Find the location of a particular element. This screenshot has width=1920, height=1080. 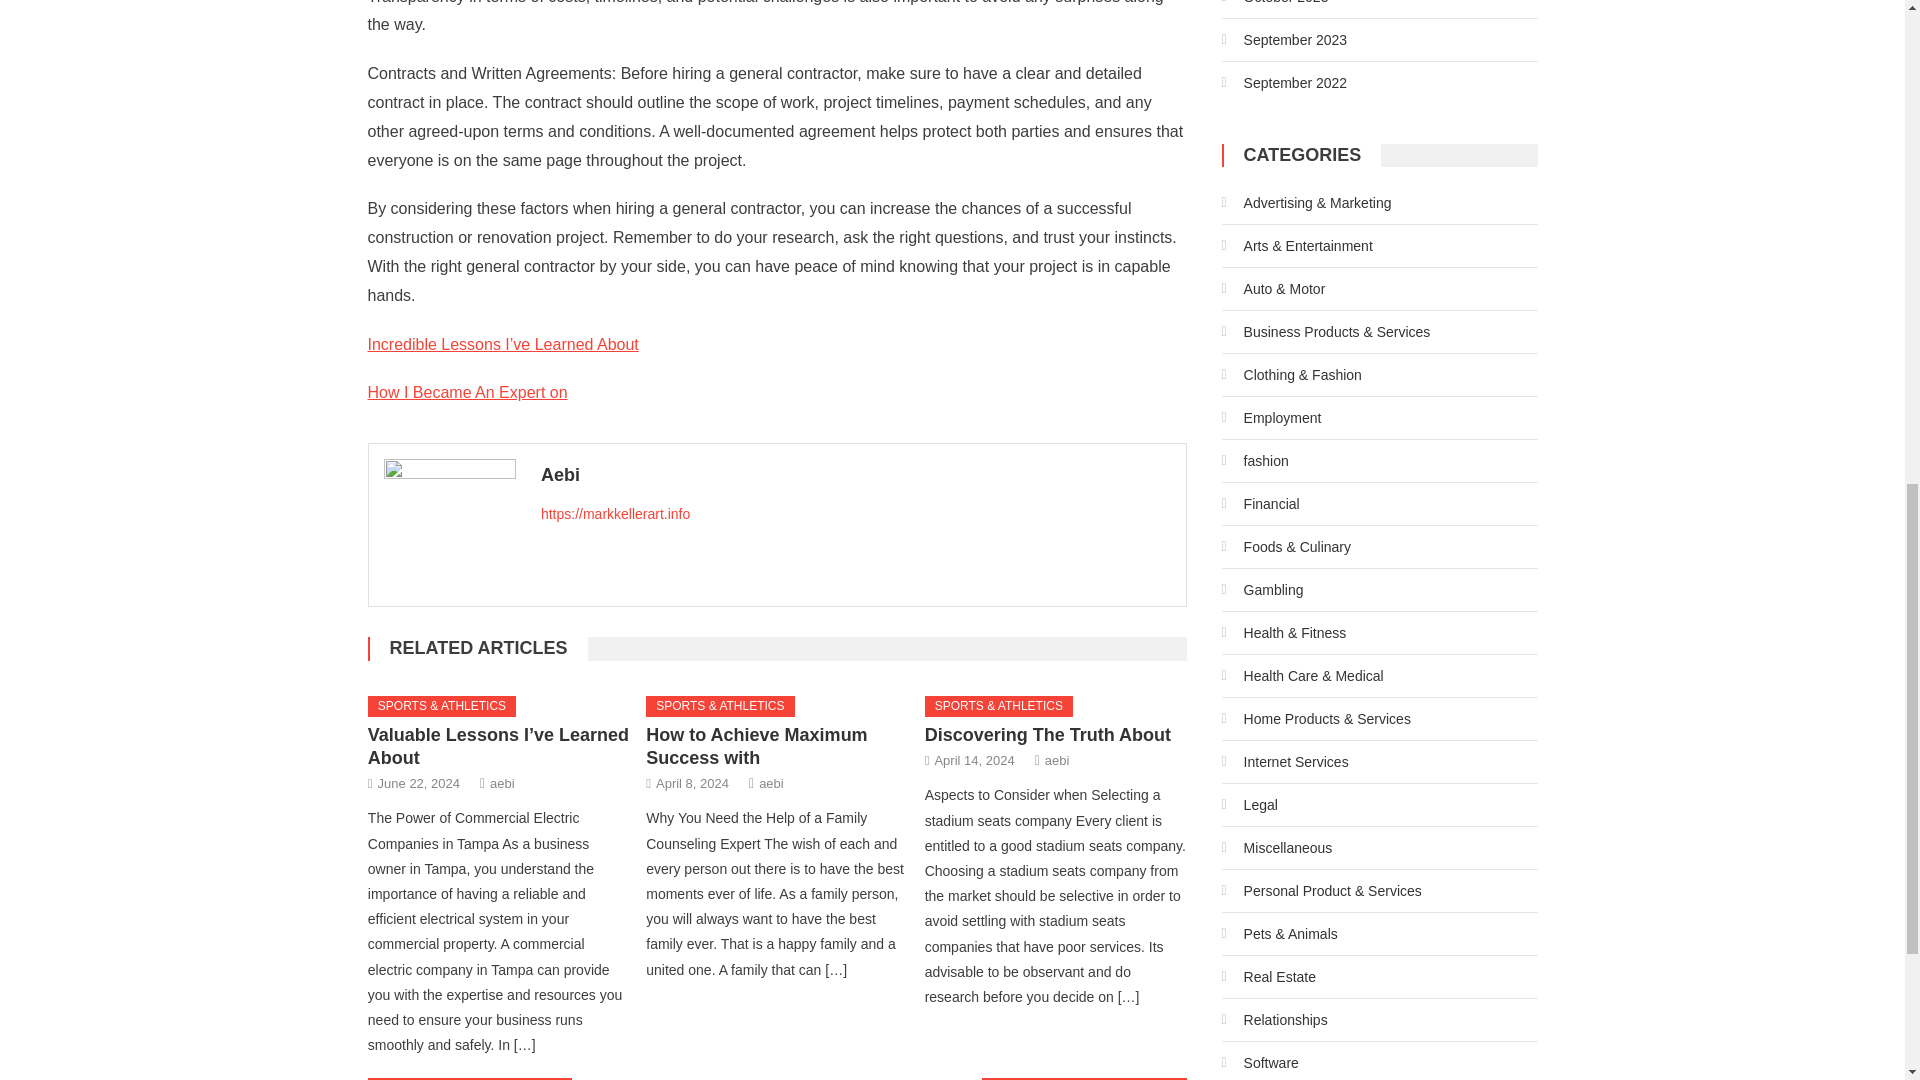

aebi is located at coordinates (1056, 760).